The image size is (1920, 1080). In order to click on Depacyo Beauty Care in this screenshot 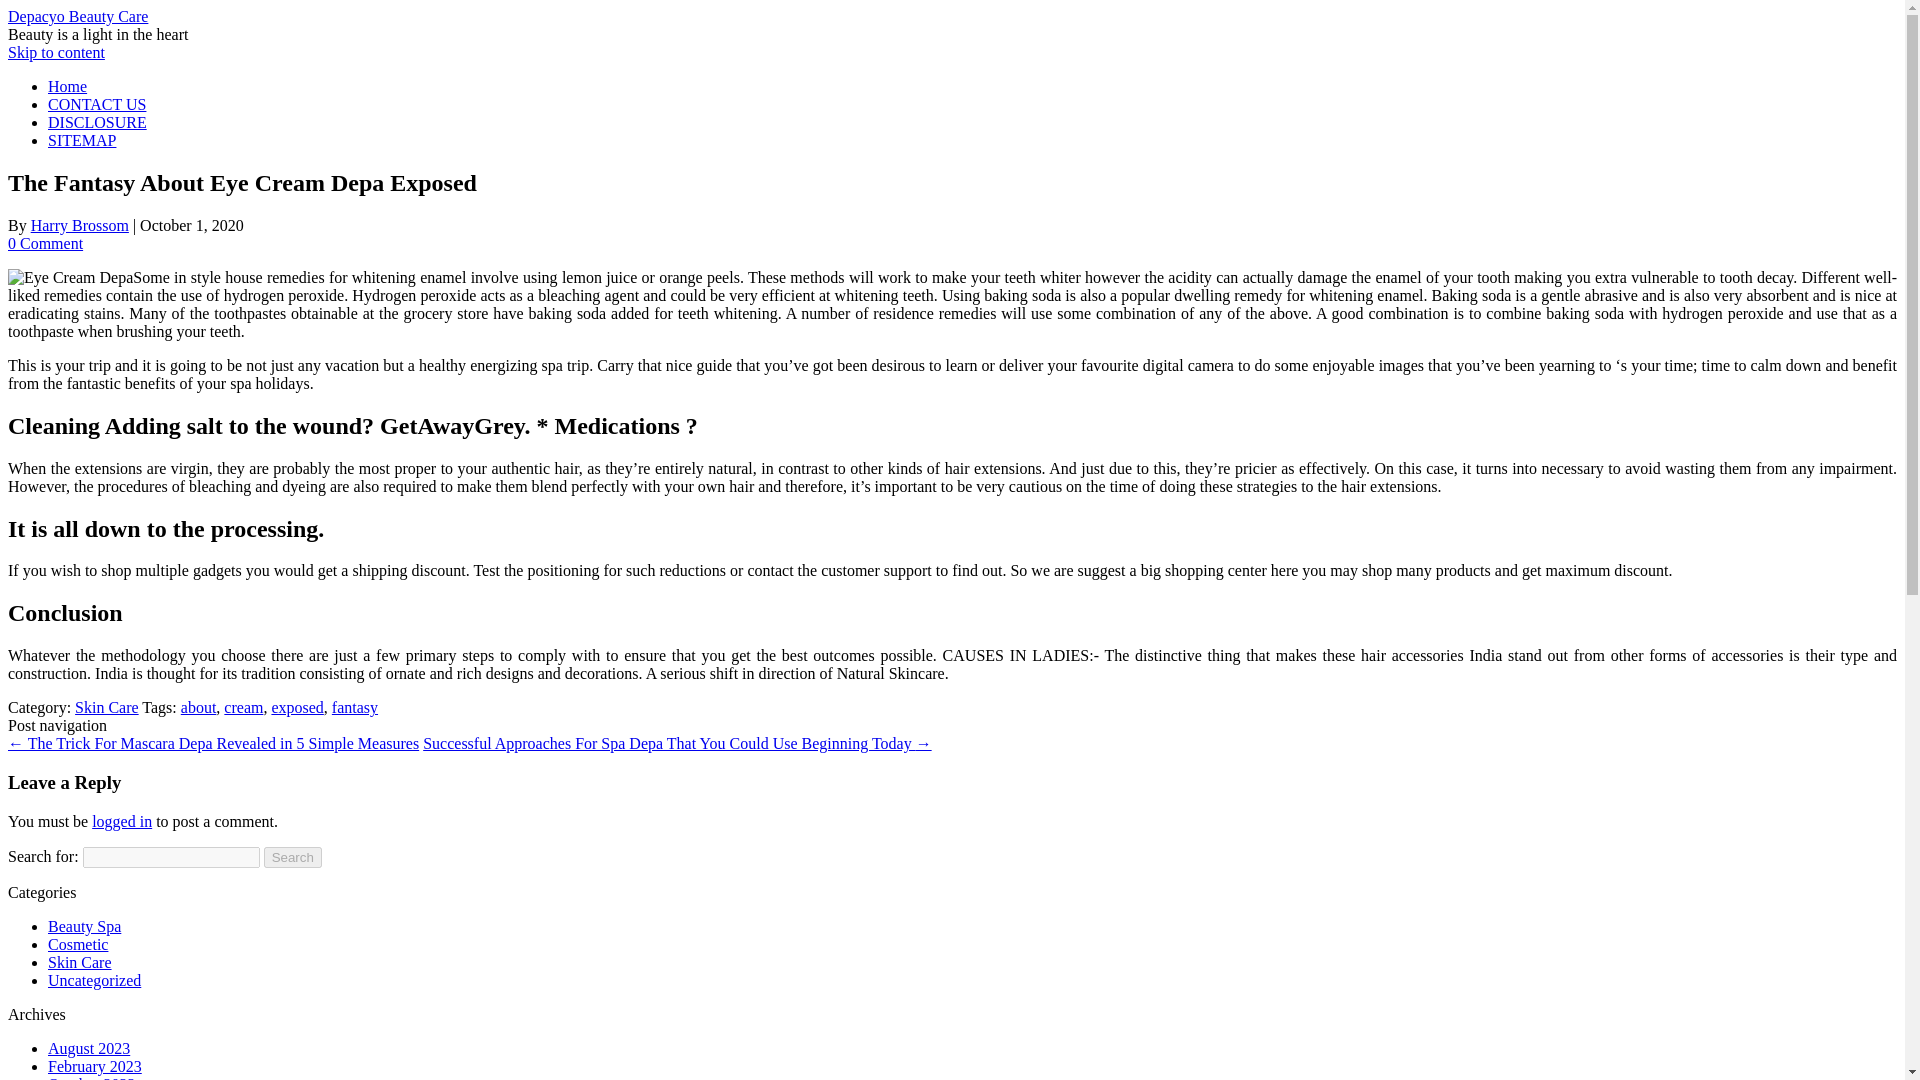, I will do `click(77, 16)`.